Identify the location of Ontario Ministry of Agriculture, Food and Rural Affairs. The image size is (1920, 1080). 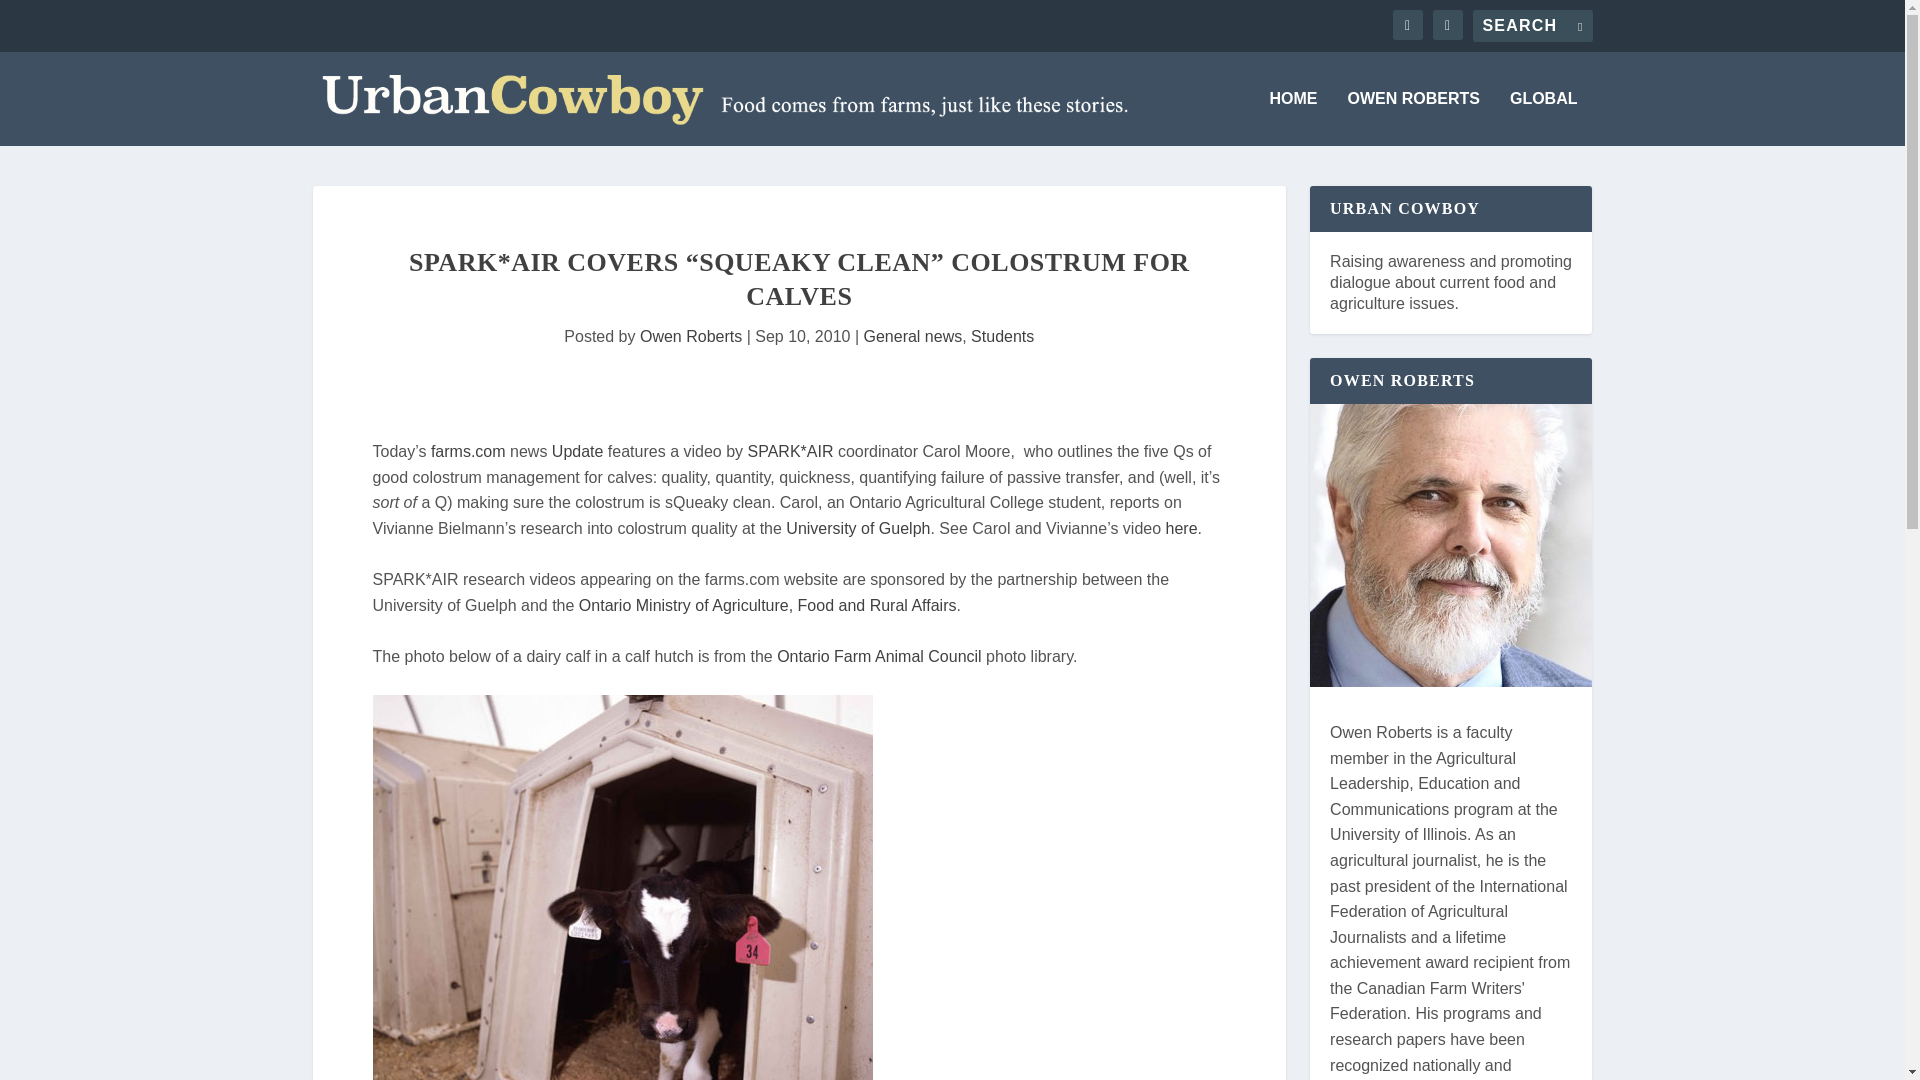
(768, 606).